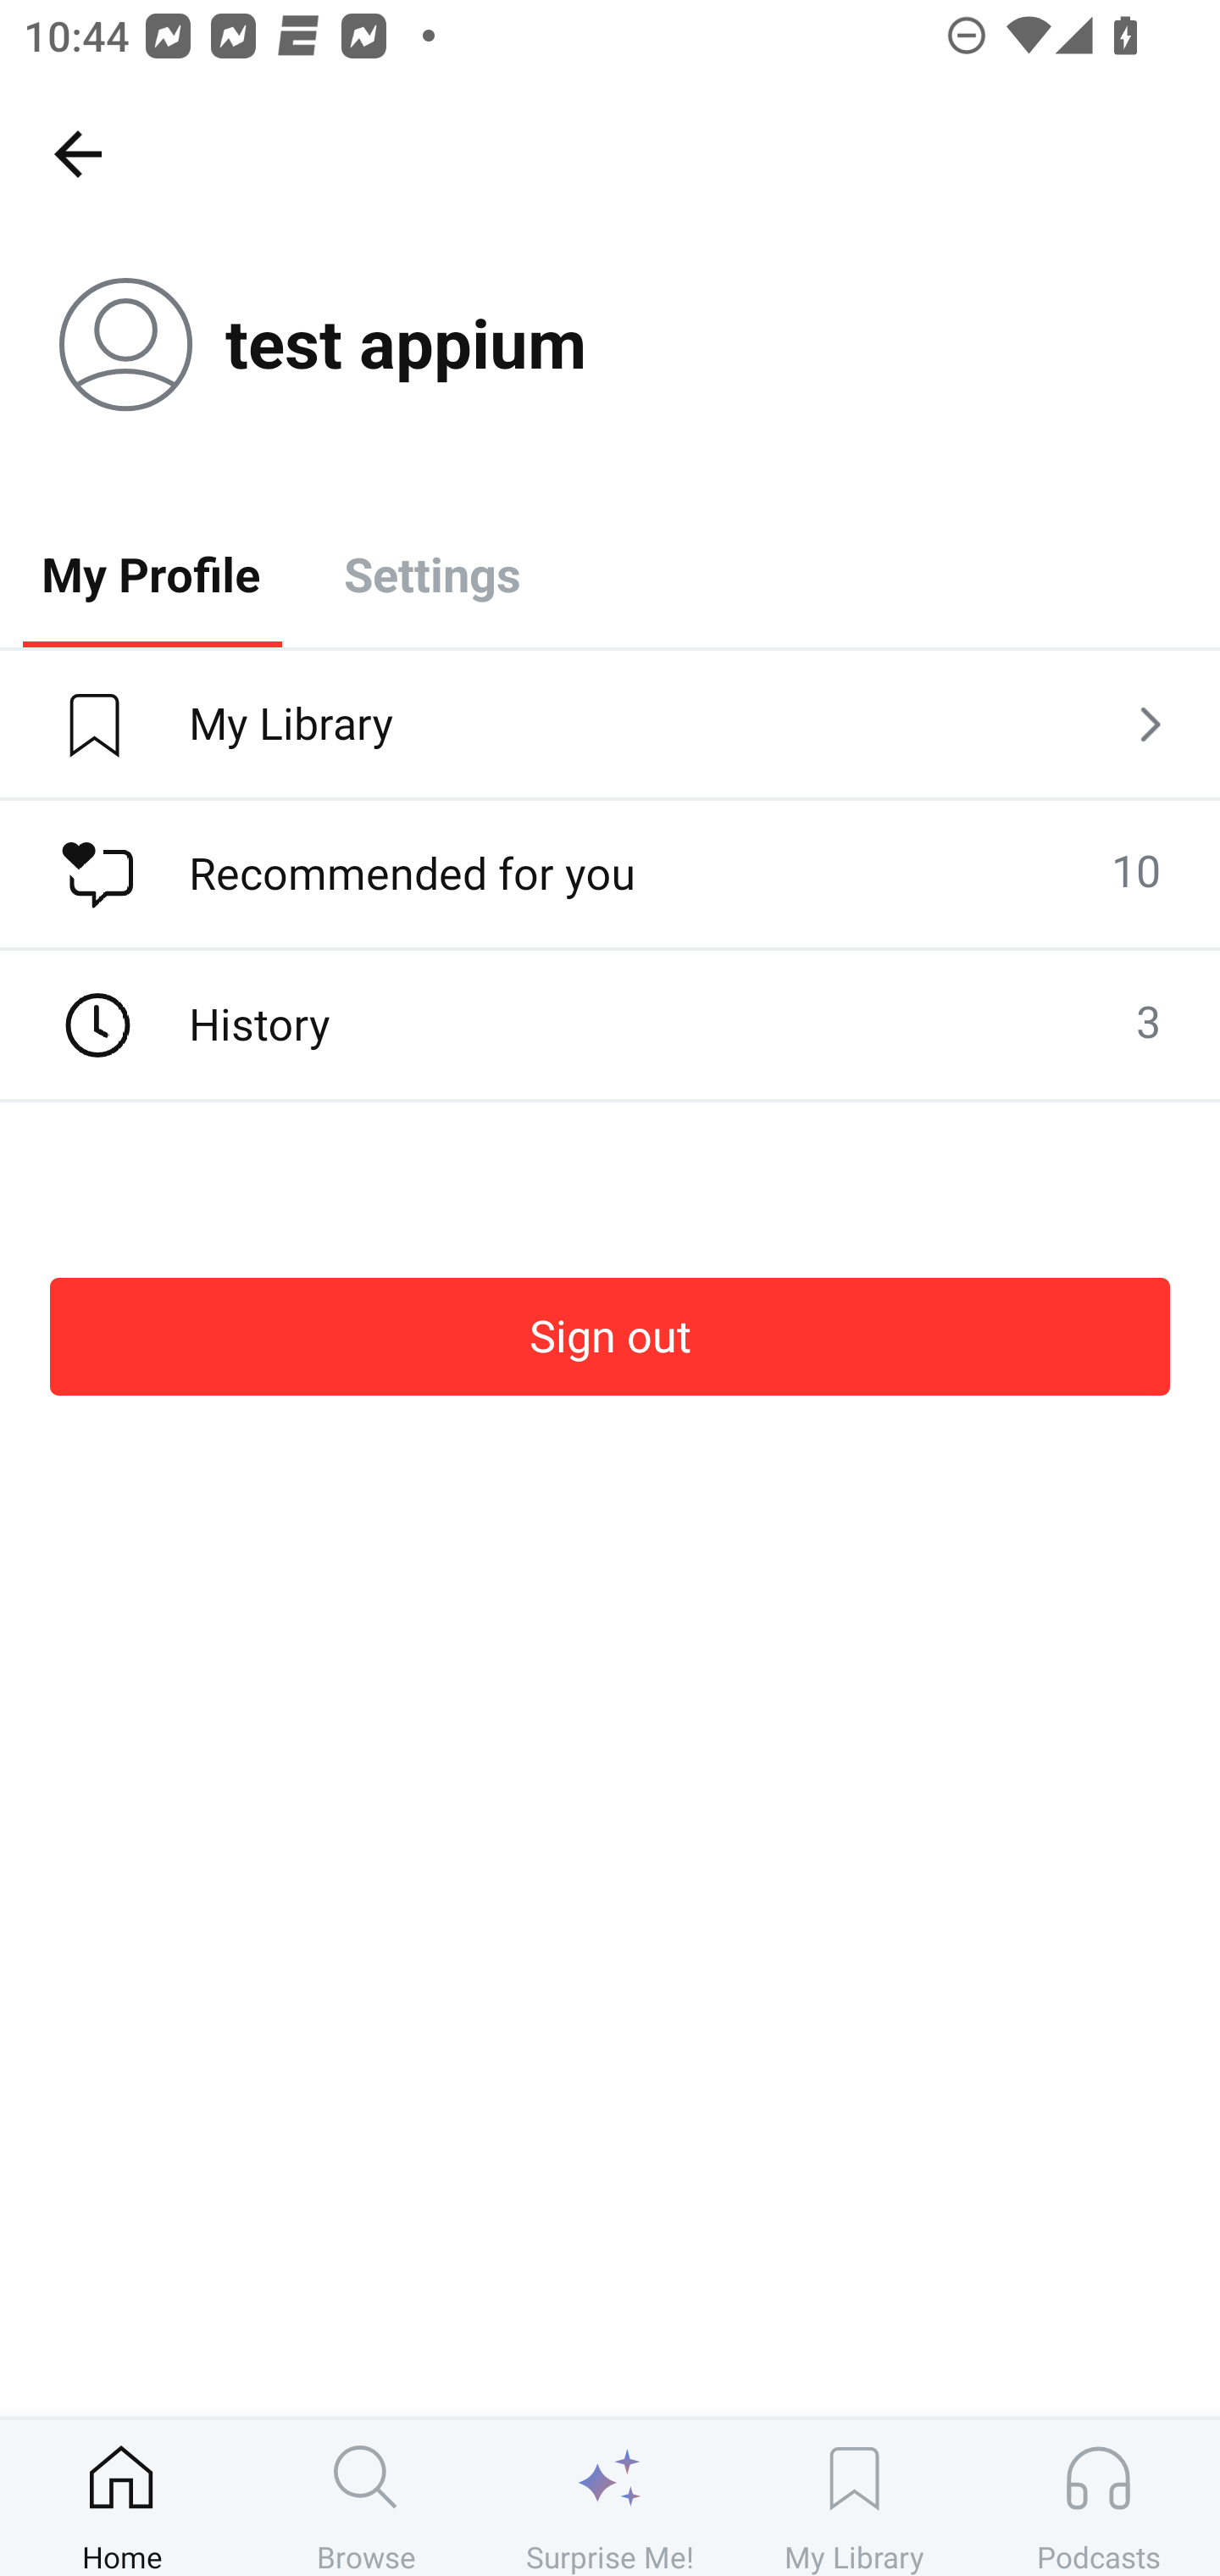  Describe the element at coordinates (432, 573) in the screenshot. I see `Settings` at that location.